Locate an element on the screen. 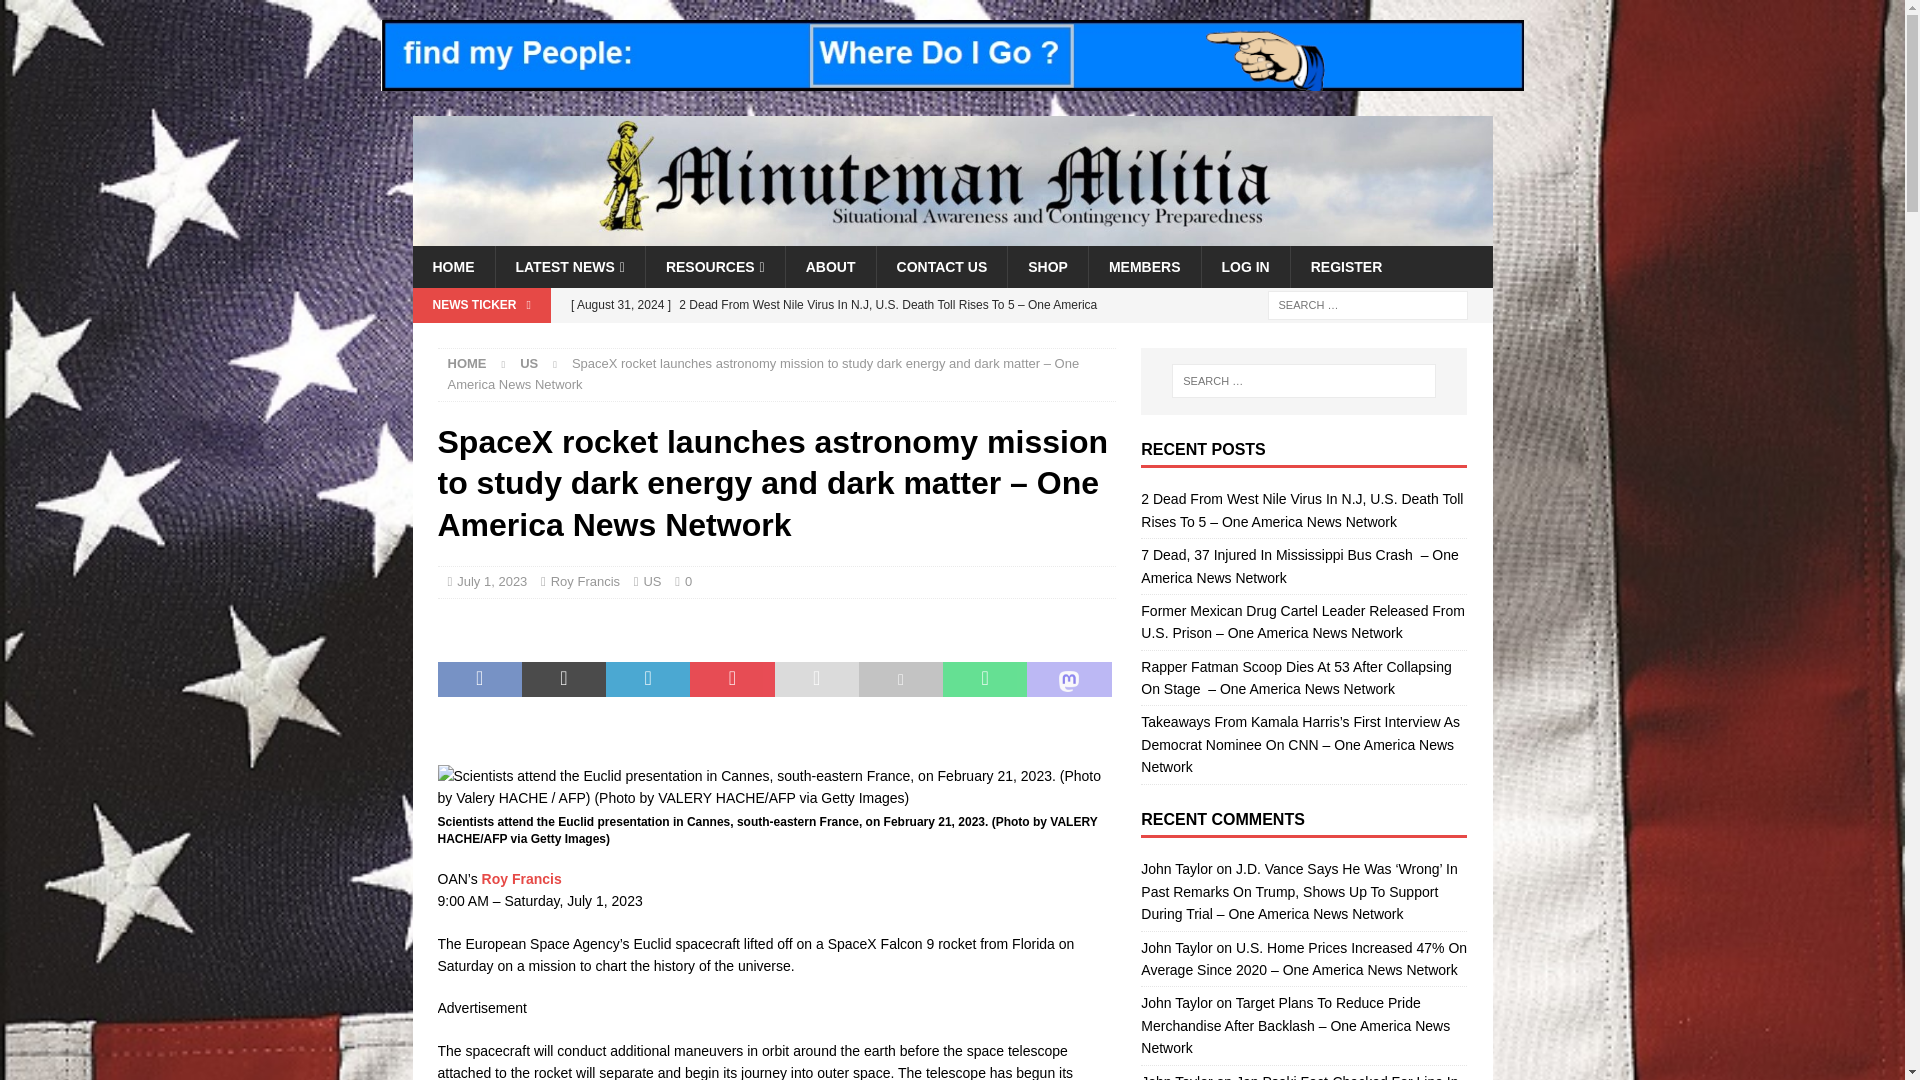 The image size is (1920, 1080). HOME is located at coordinates (452, 267).